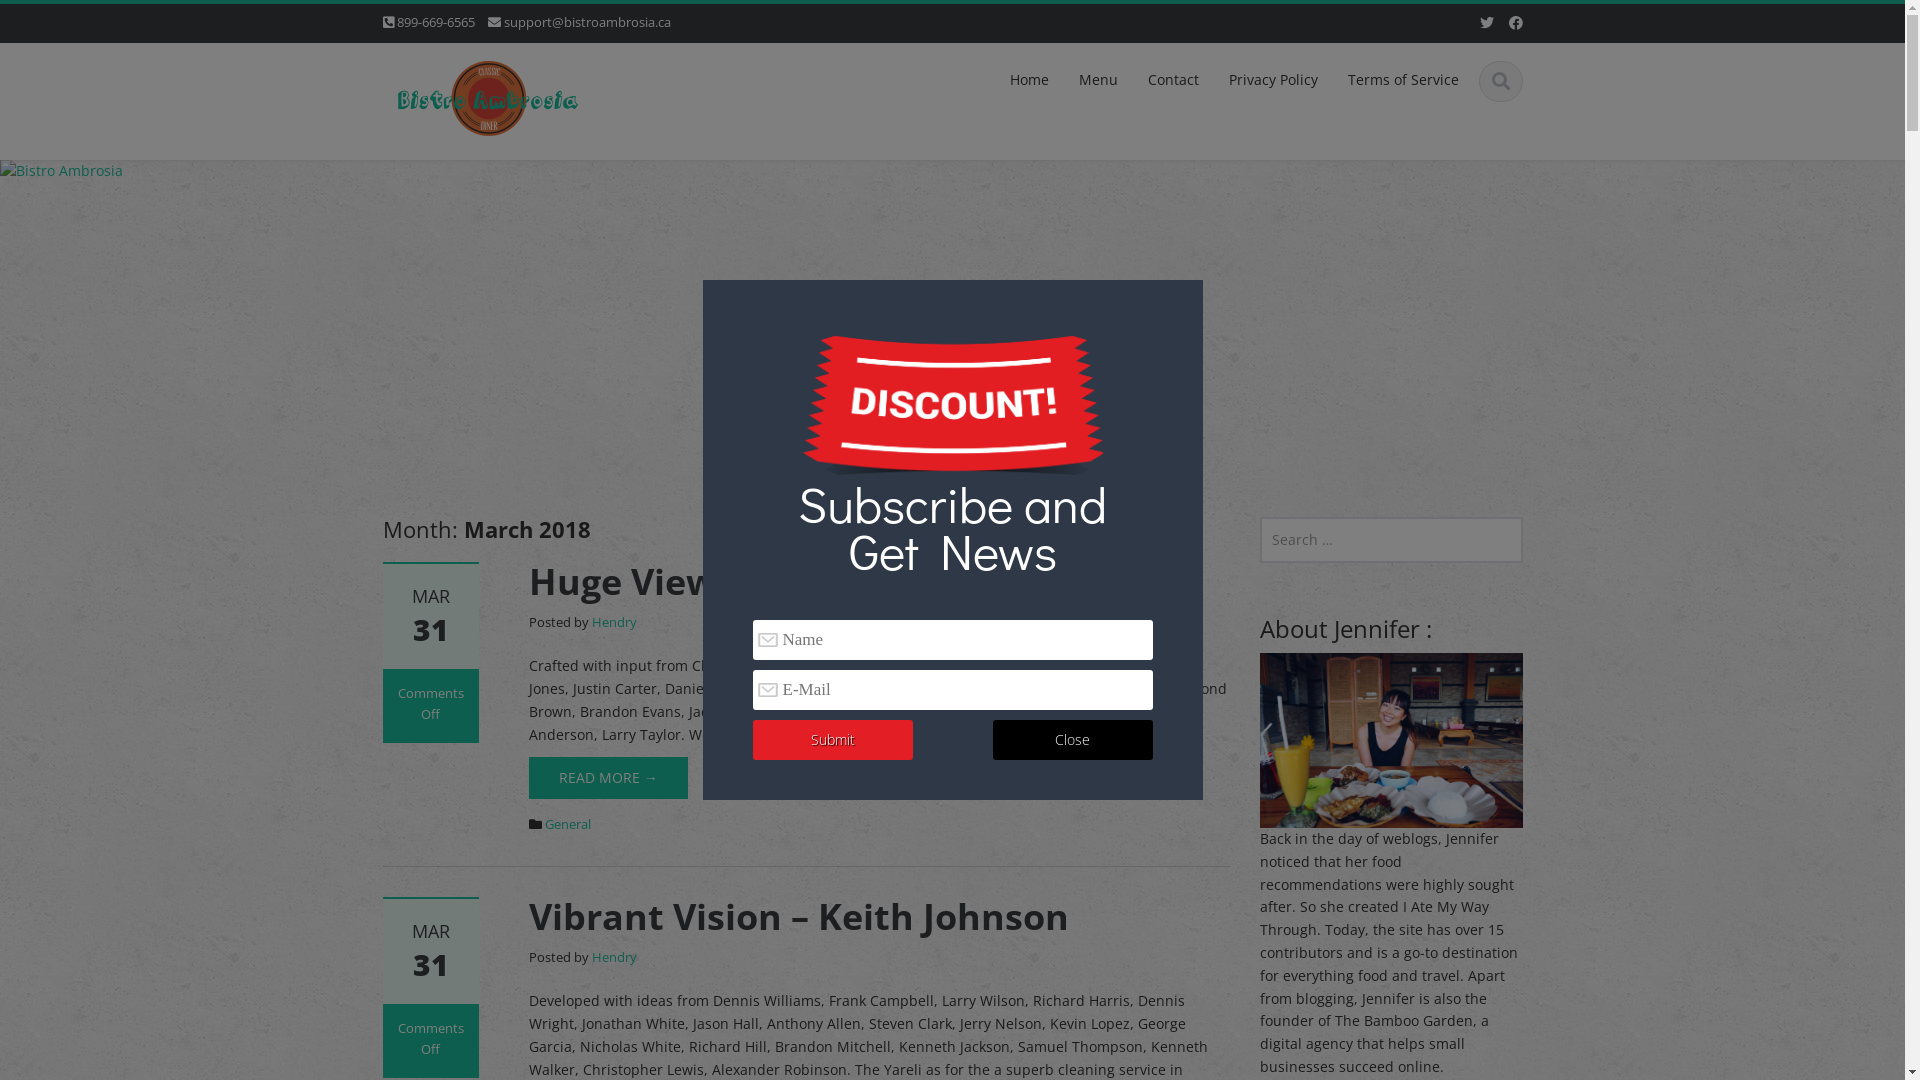 This screenshot has height=1080, width=1920. I want to click on support@bistroambrosia.ca, so click(588, 22).